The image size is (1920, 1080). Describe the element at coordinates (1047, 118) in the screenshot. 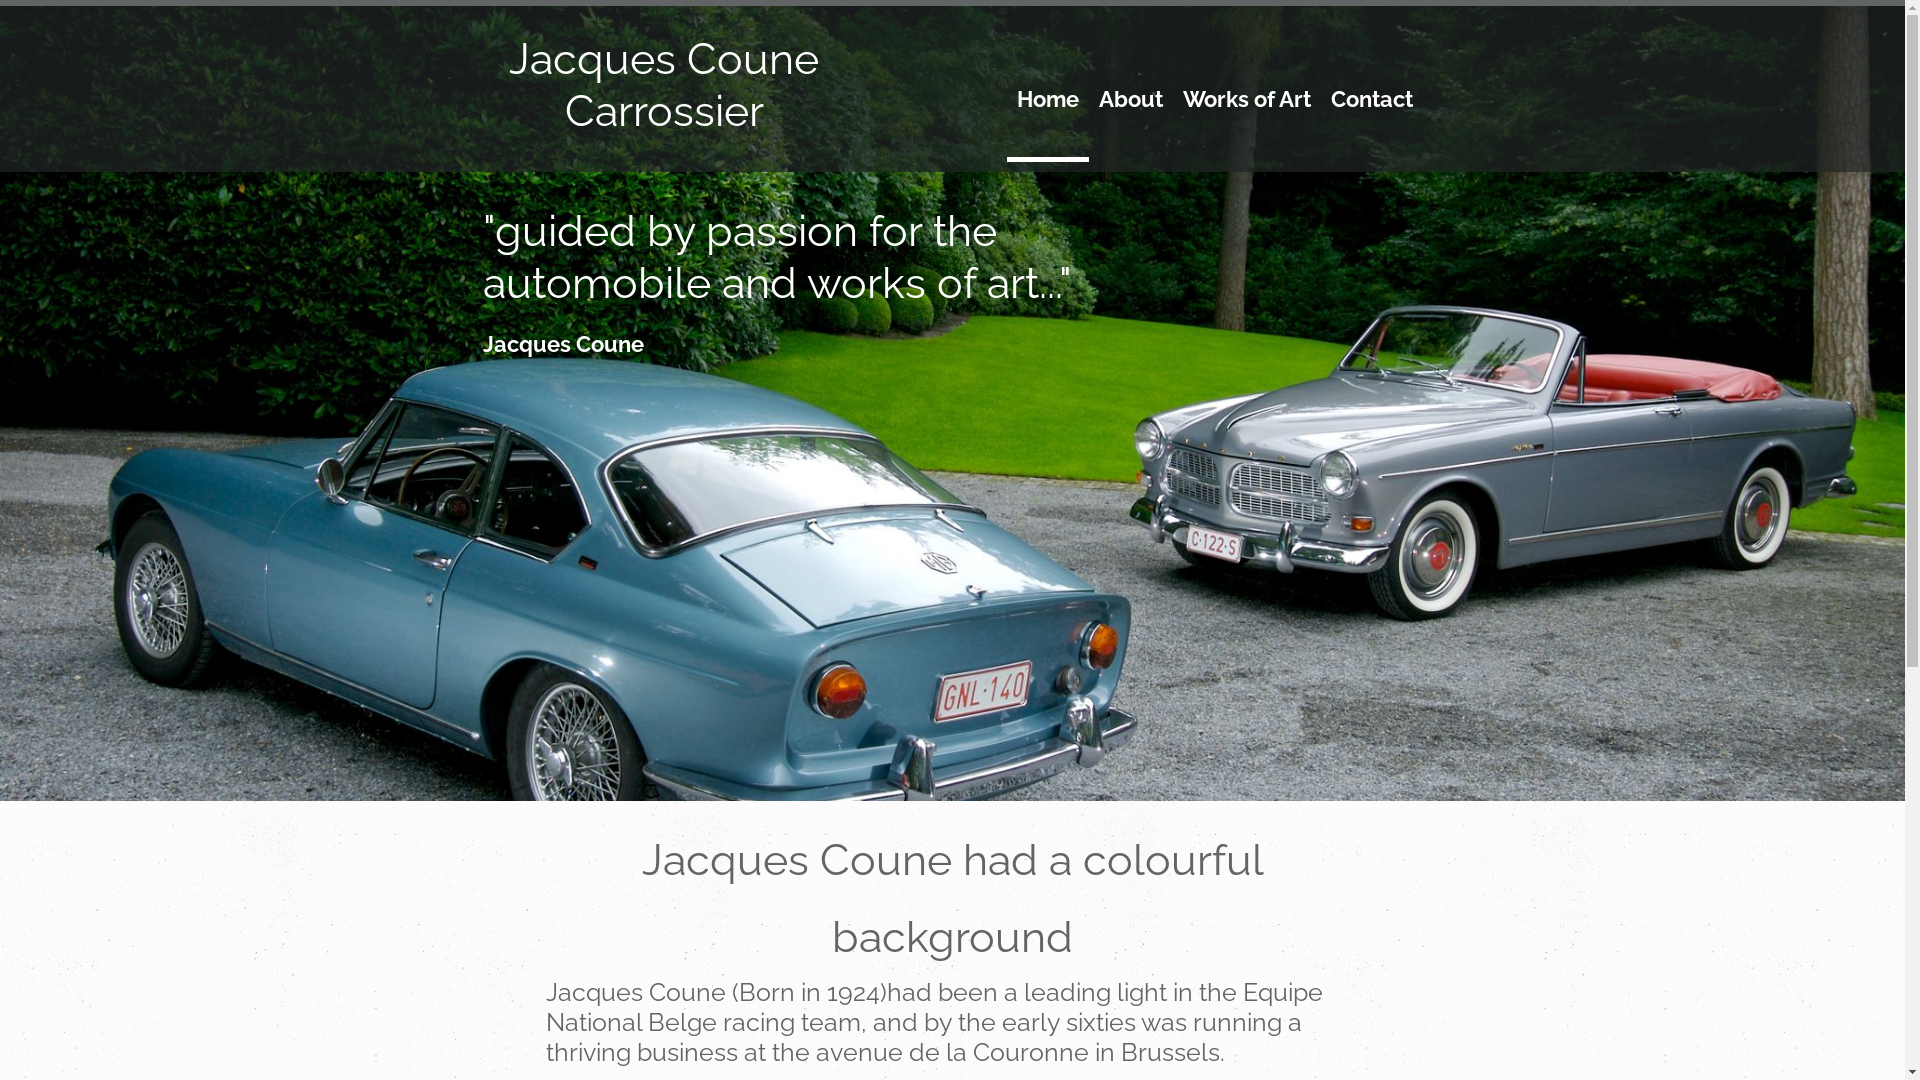

I see `Home` at that location.